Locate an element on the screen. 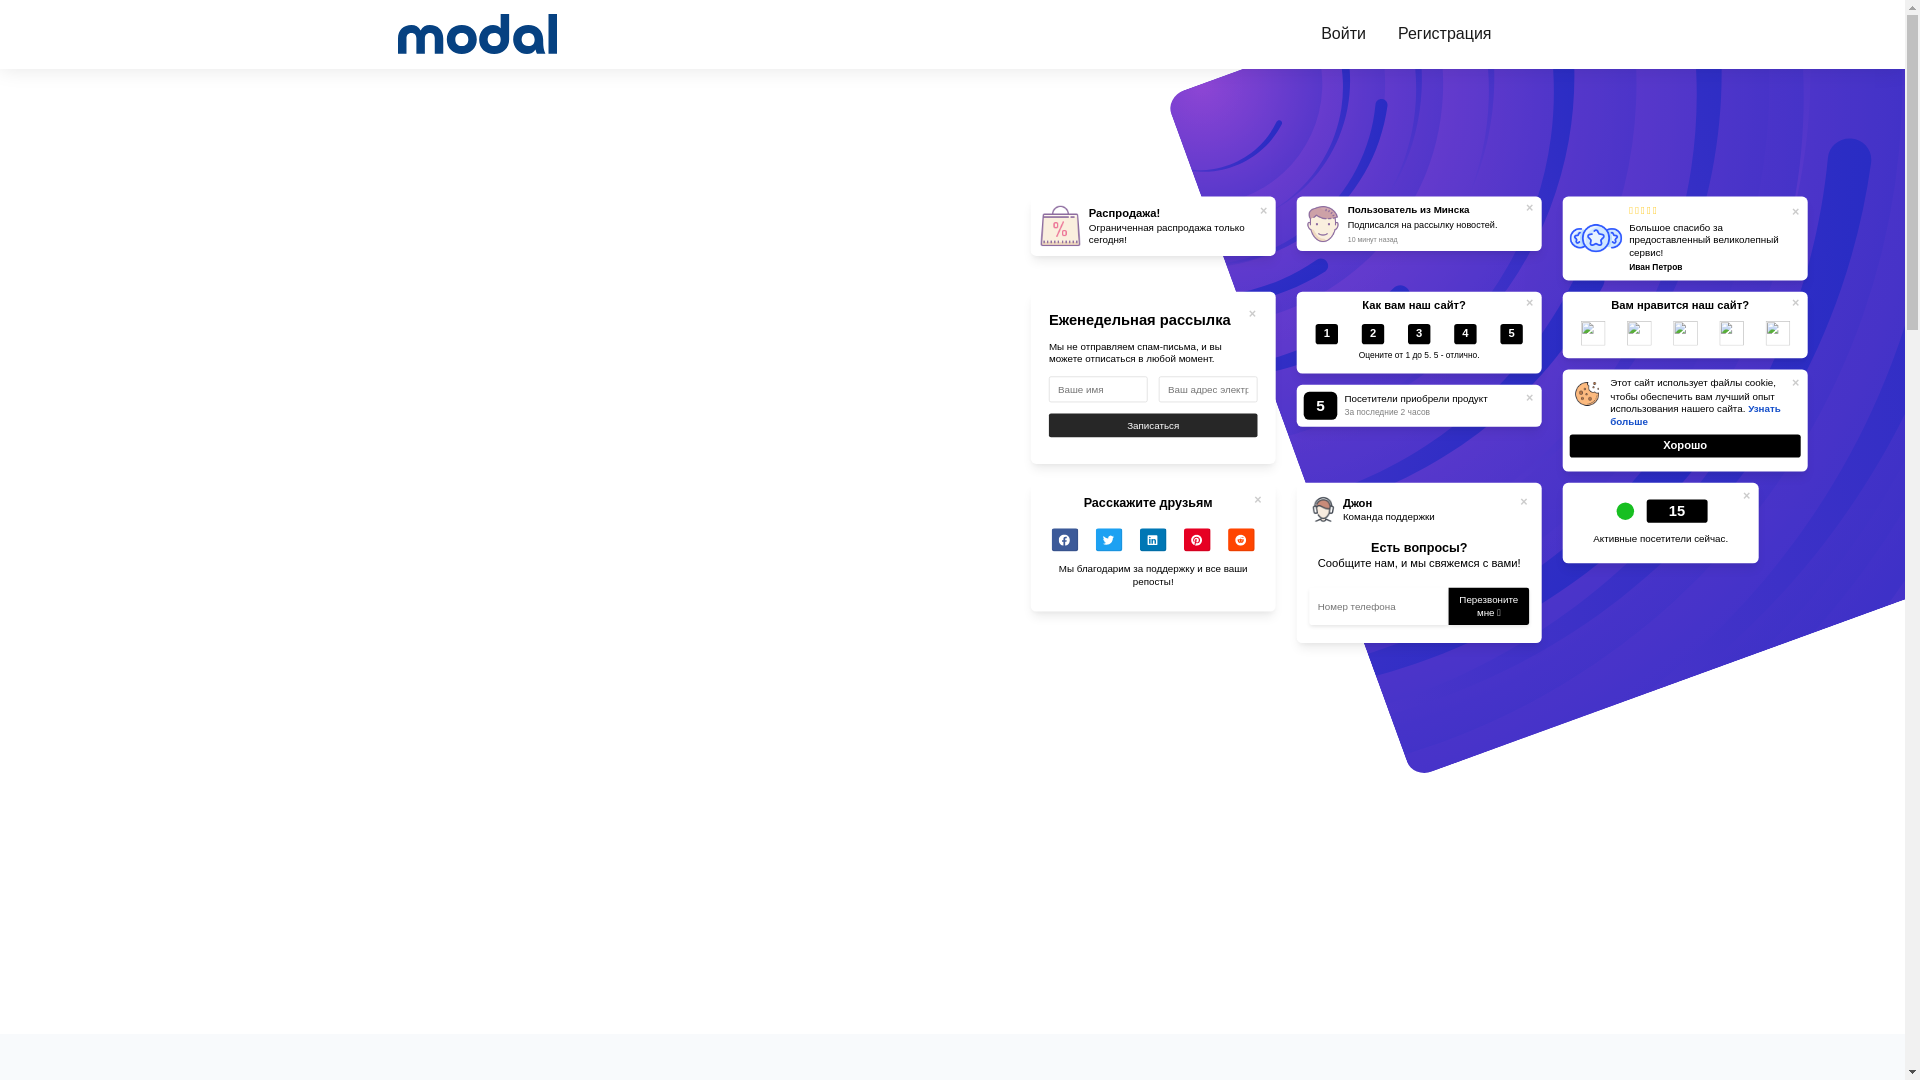  LinkedIn is located at coordinates (1158, 544).